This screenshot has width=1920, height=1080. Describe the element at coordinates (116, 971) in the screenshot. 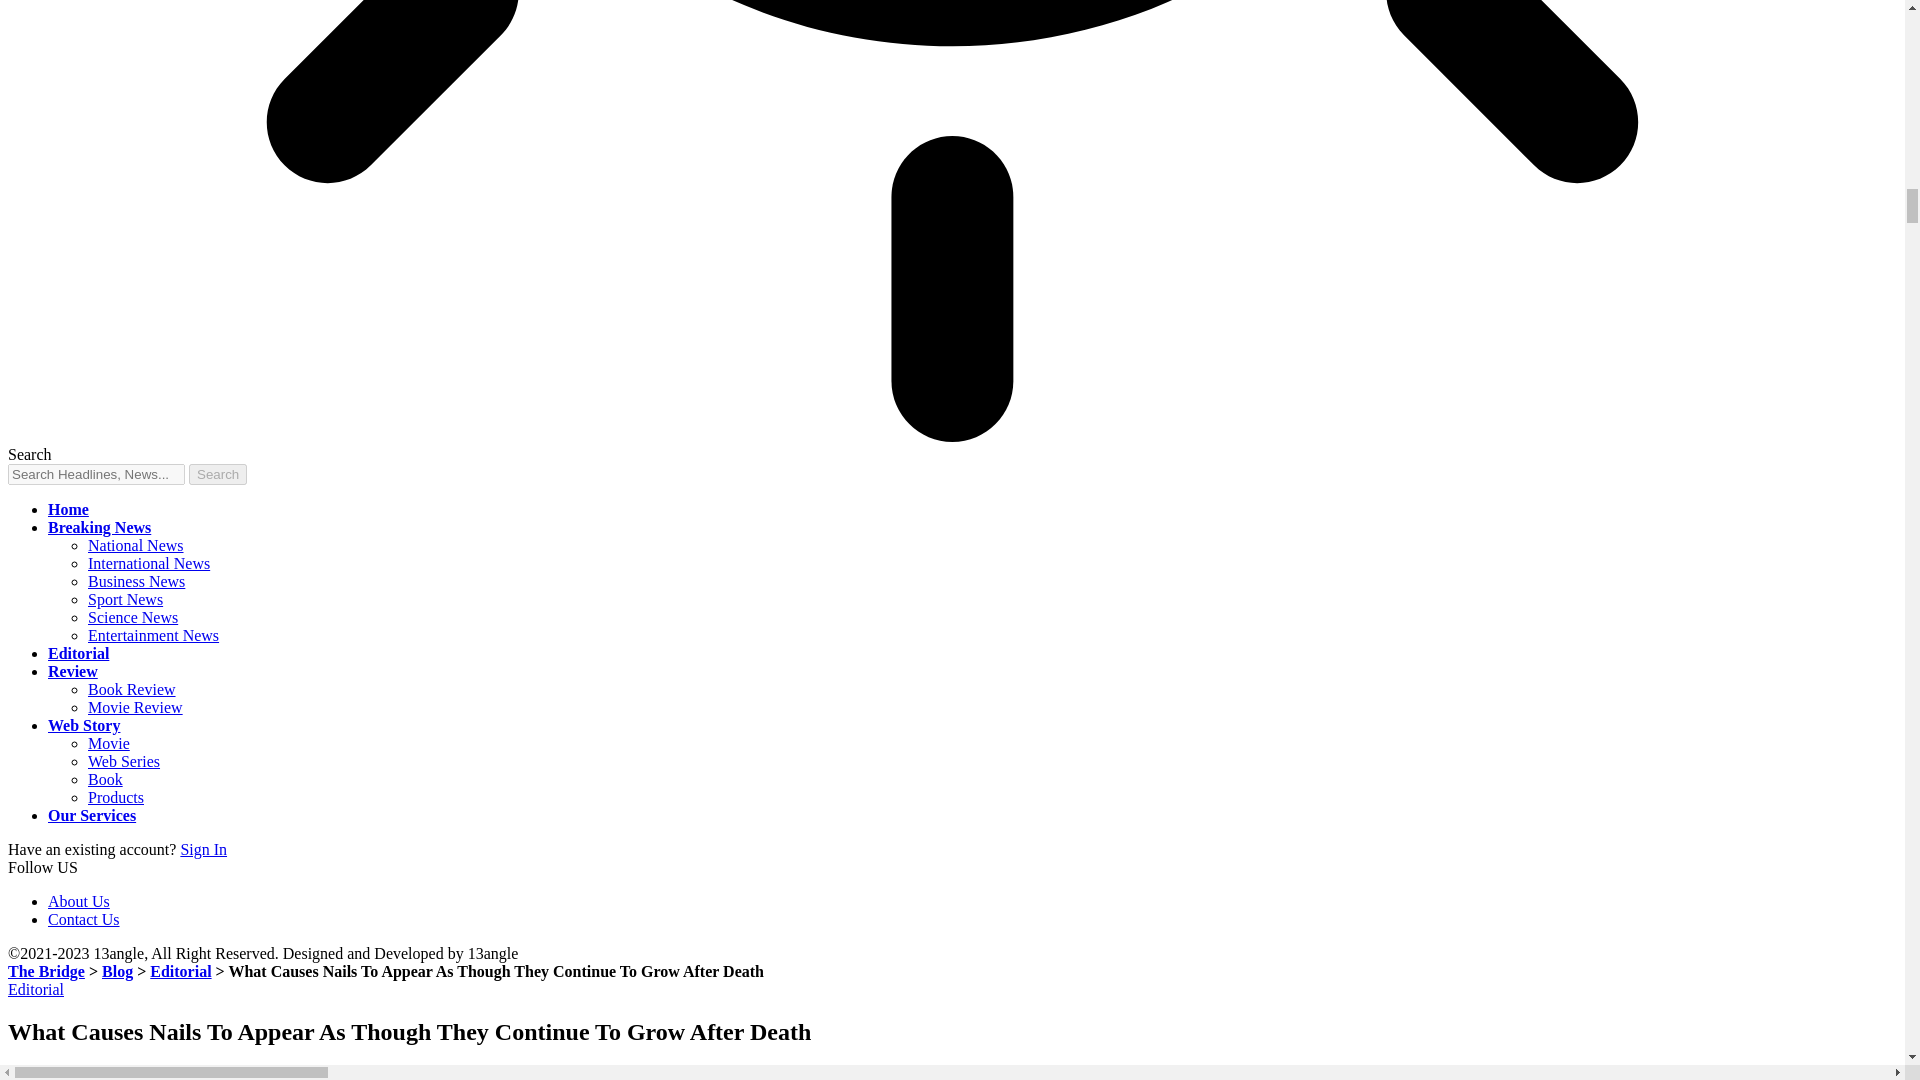

I see `Go to Blog.` at that location.